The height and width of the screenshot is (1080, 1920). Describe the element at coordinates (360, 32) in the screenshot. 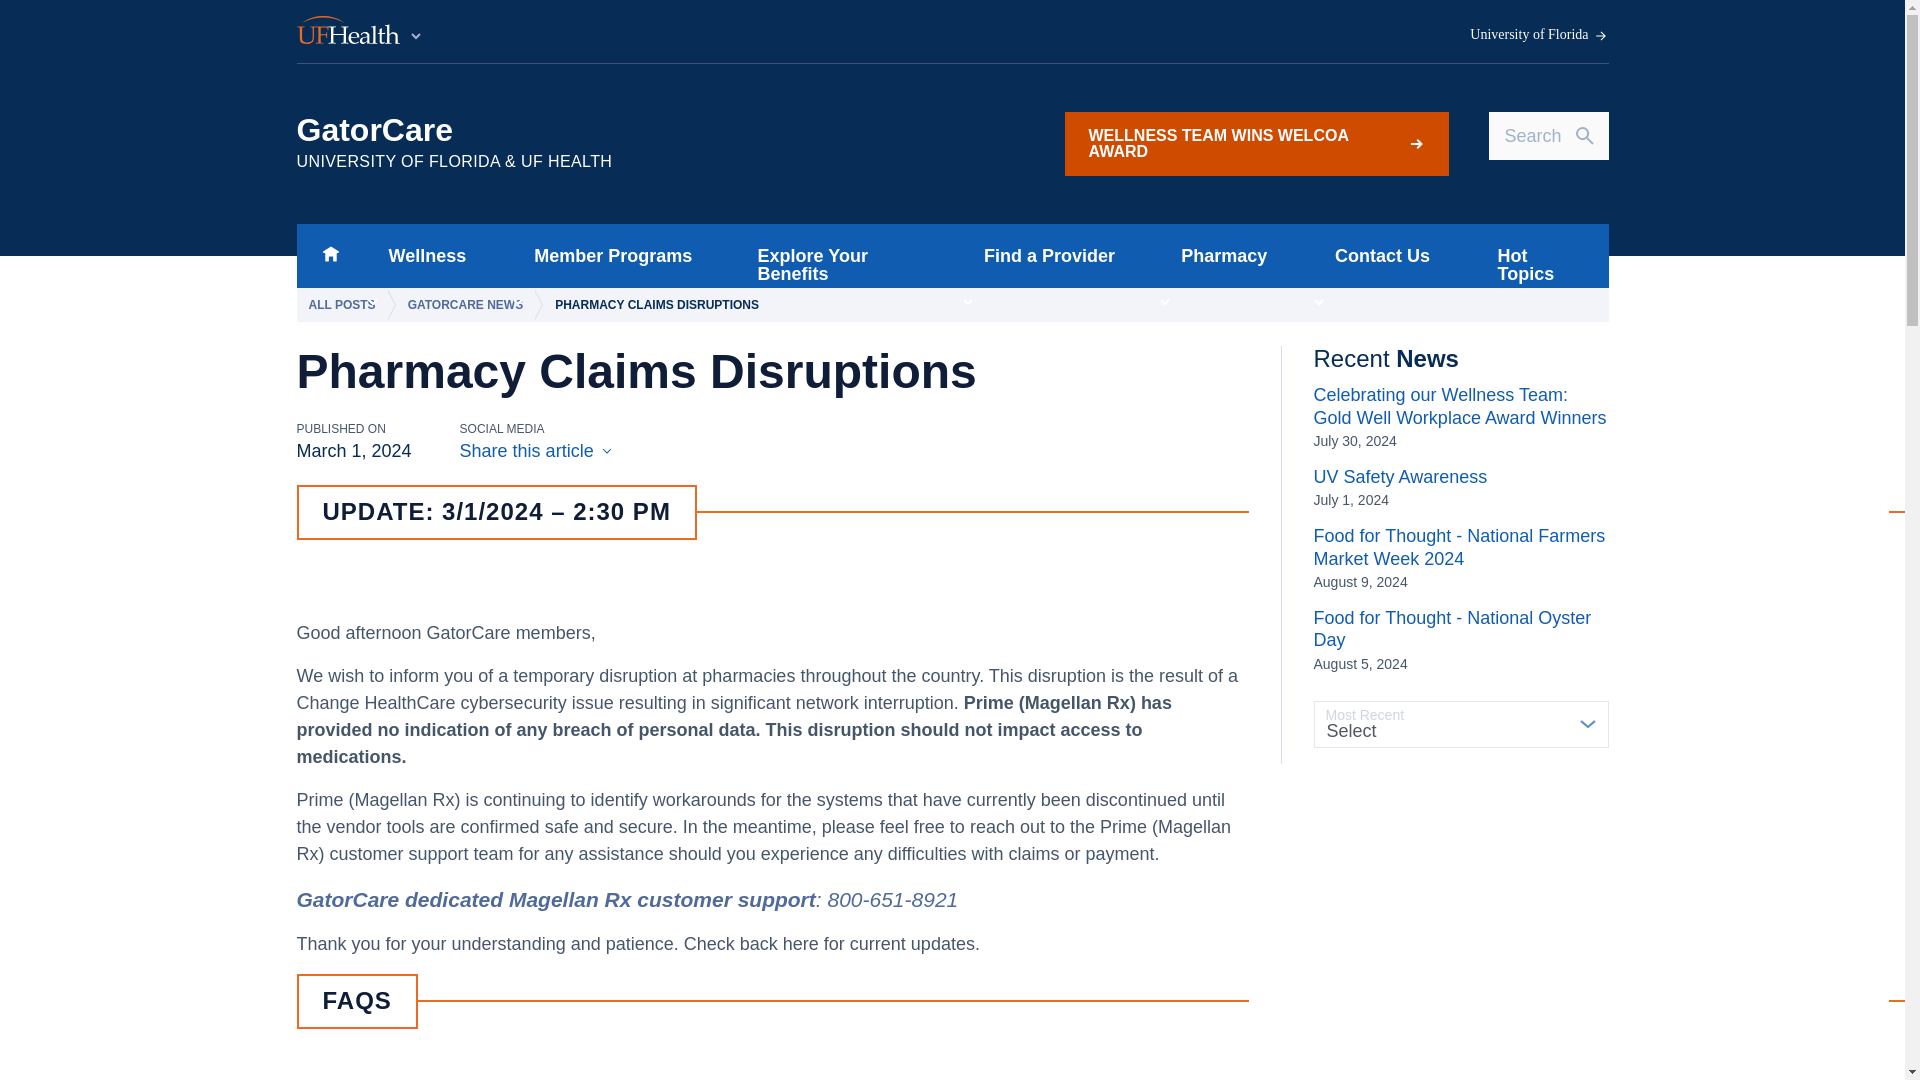

I see `UF Health` at that location.